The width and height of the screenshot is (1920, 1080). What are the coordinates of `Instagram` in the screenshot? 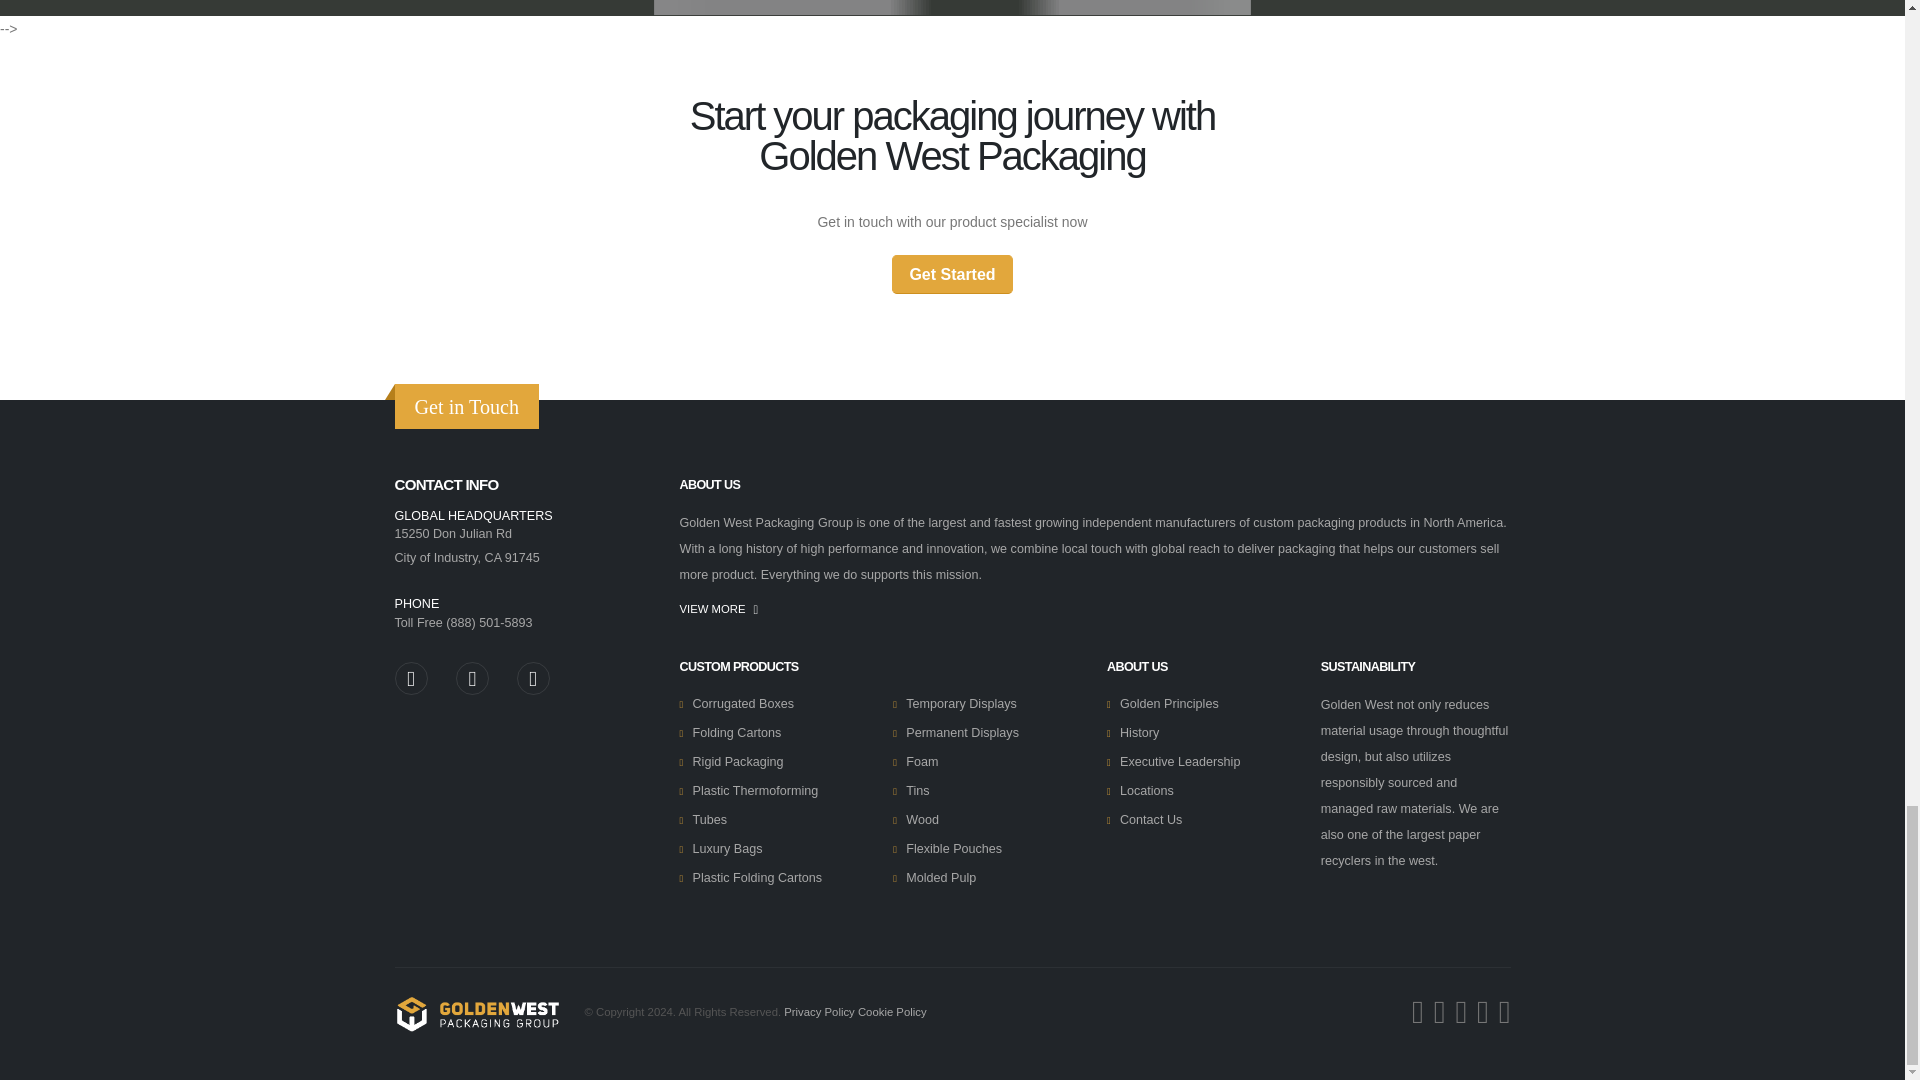 It's located at (410, 678).